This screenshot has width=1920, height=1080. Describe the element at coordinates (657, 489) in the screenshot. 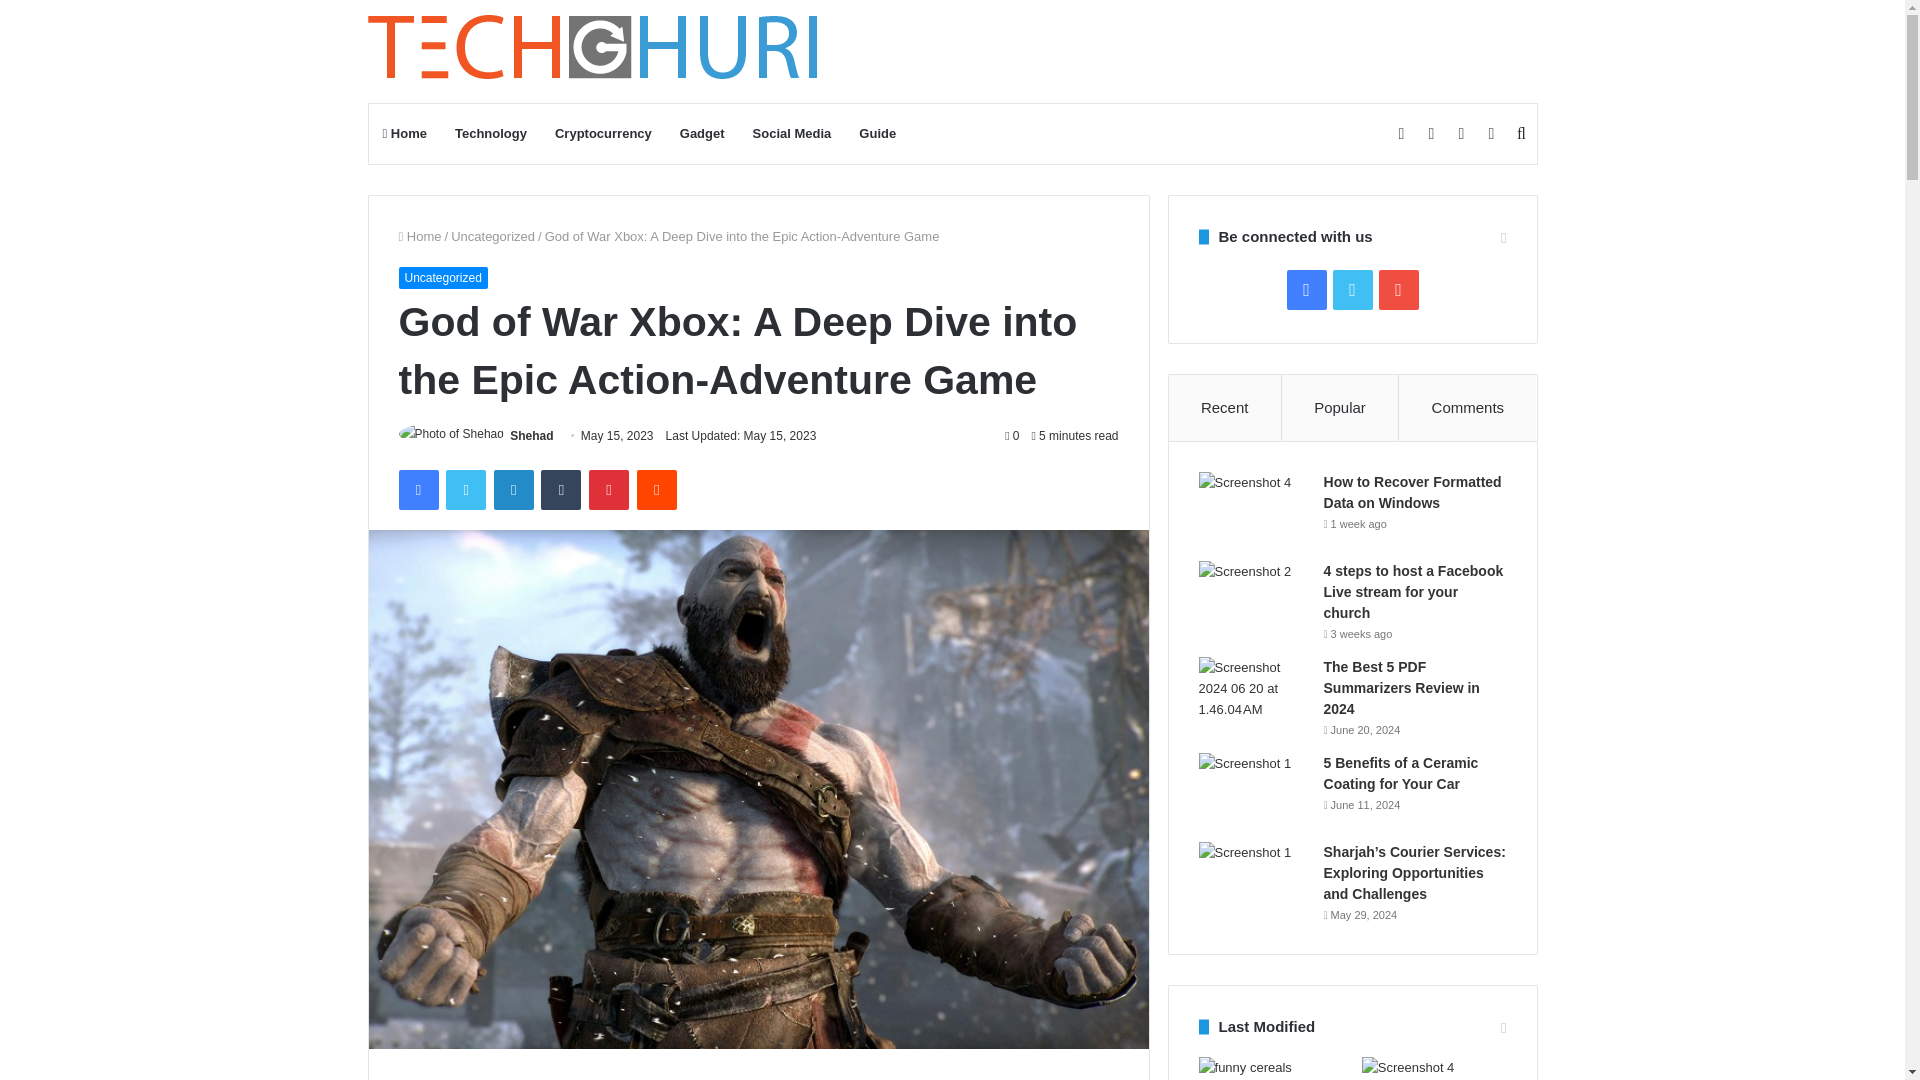

I see `Reddit` at that location.